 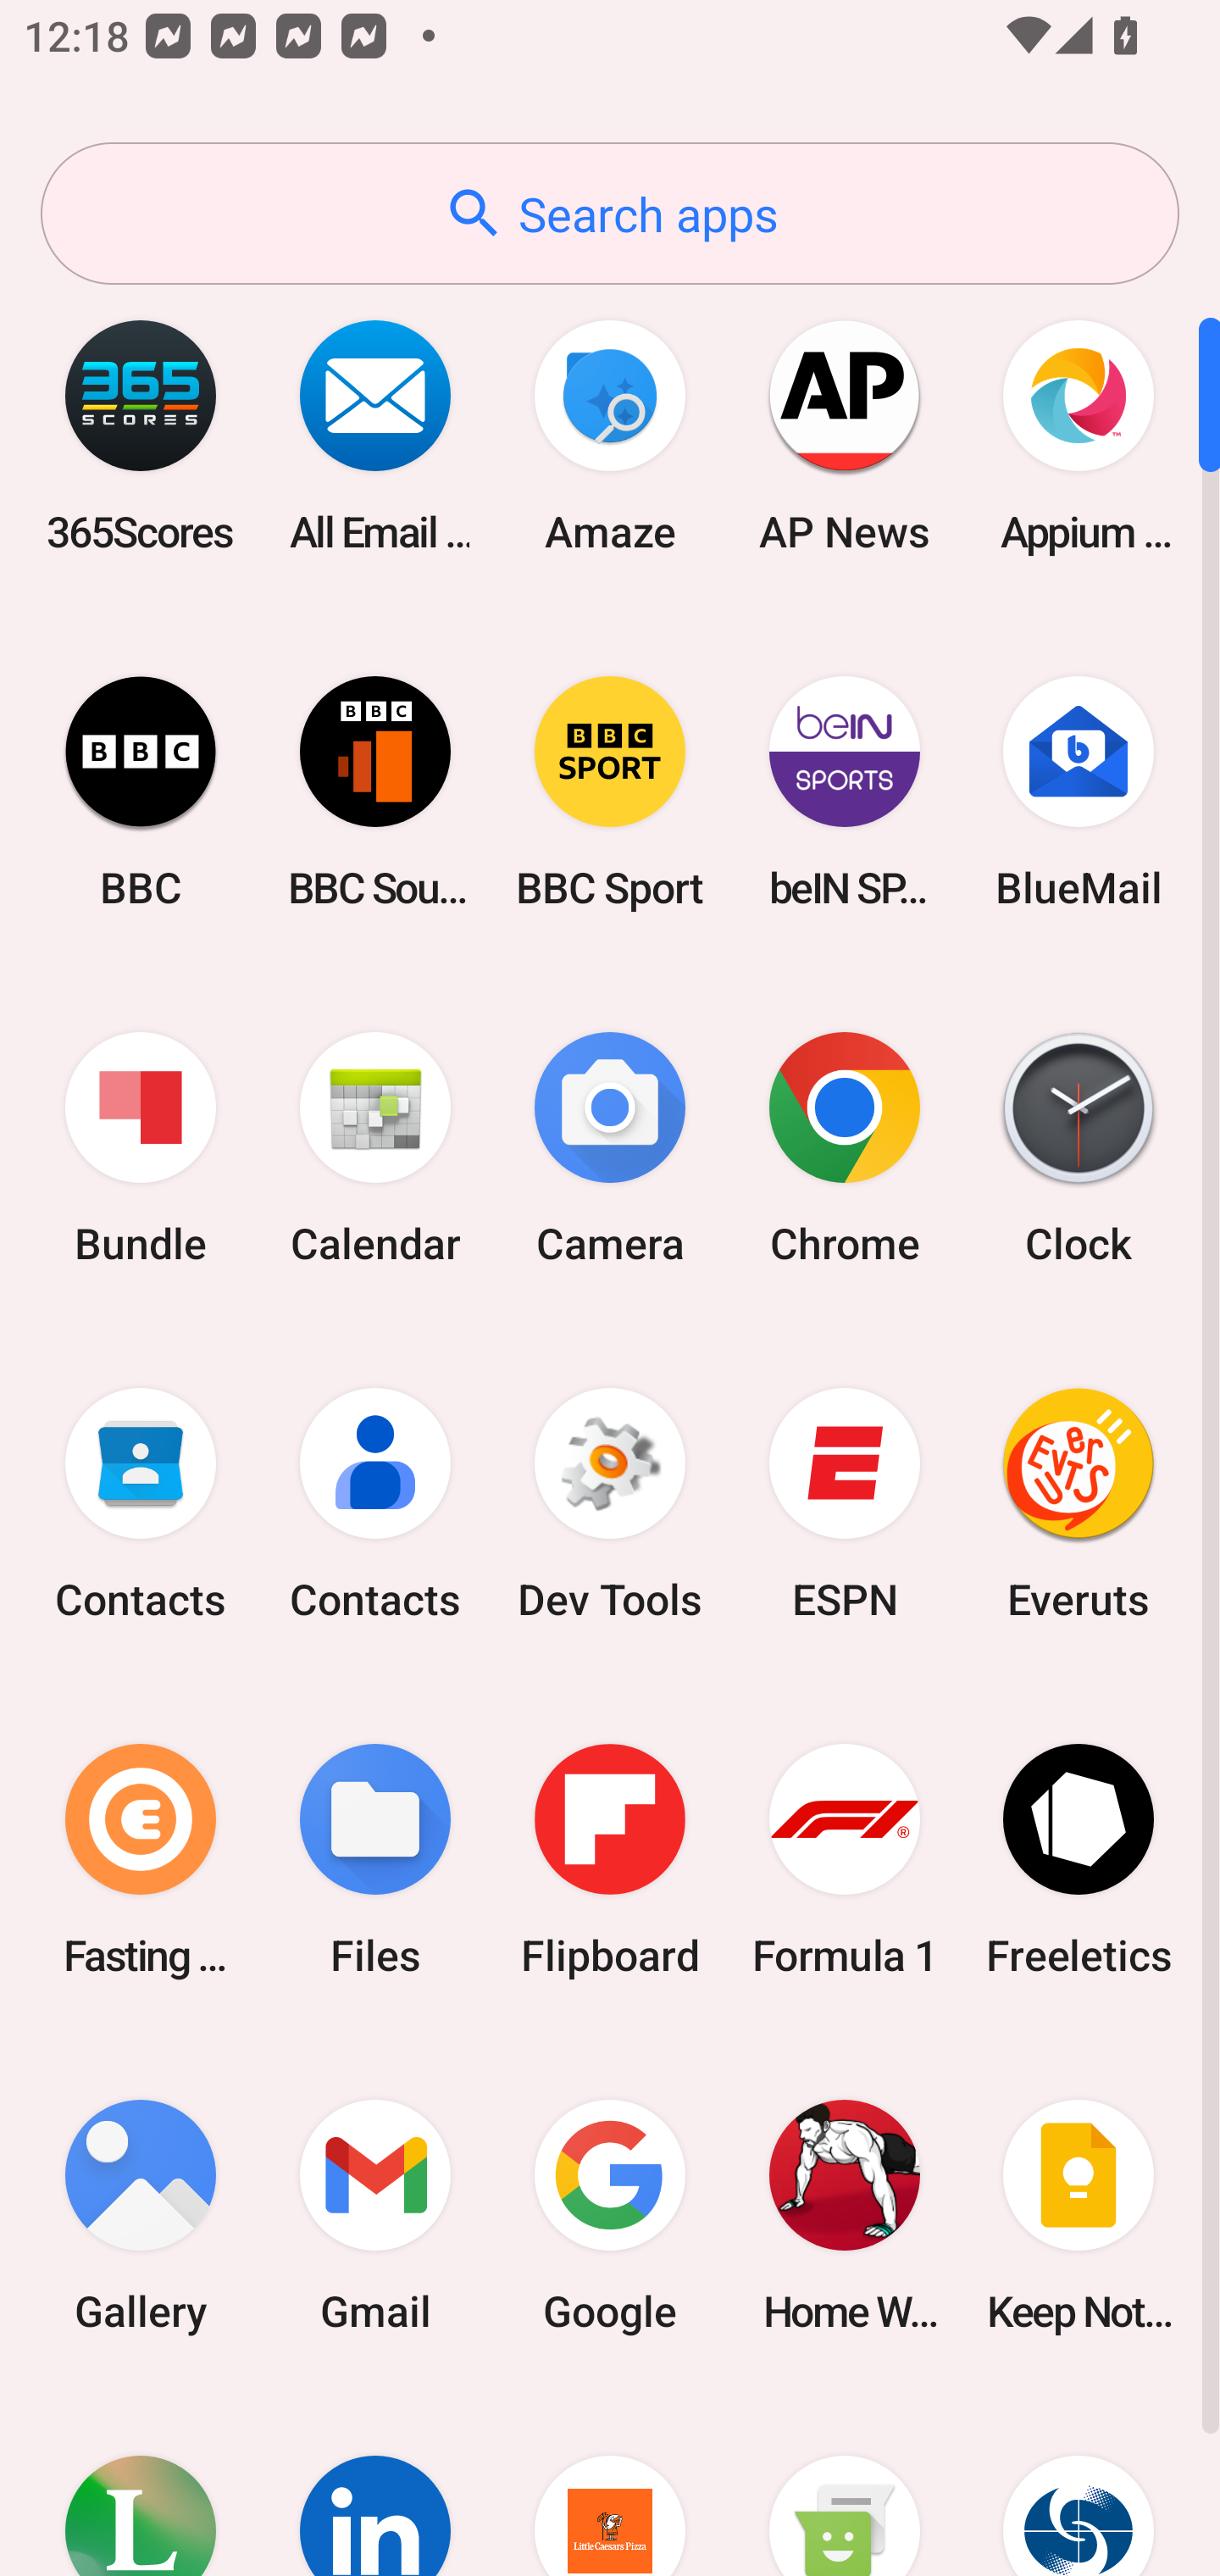 I want to click on Little Caesars Pizza, so click(x=610, y=2484).